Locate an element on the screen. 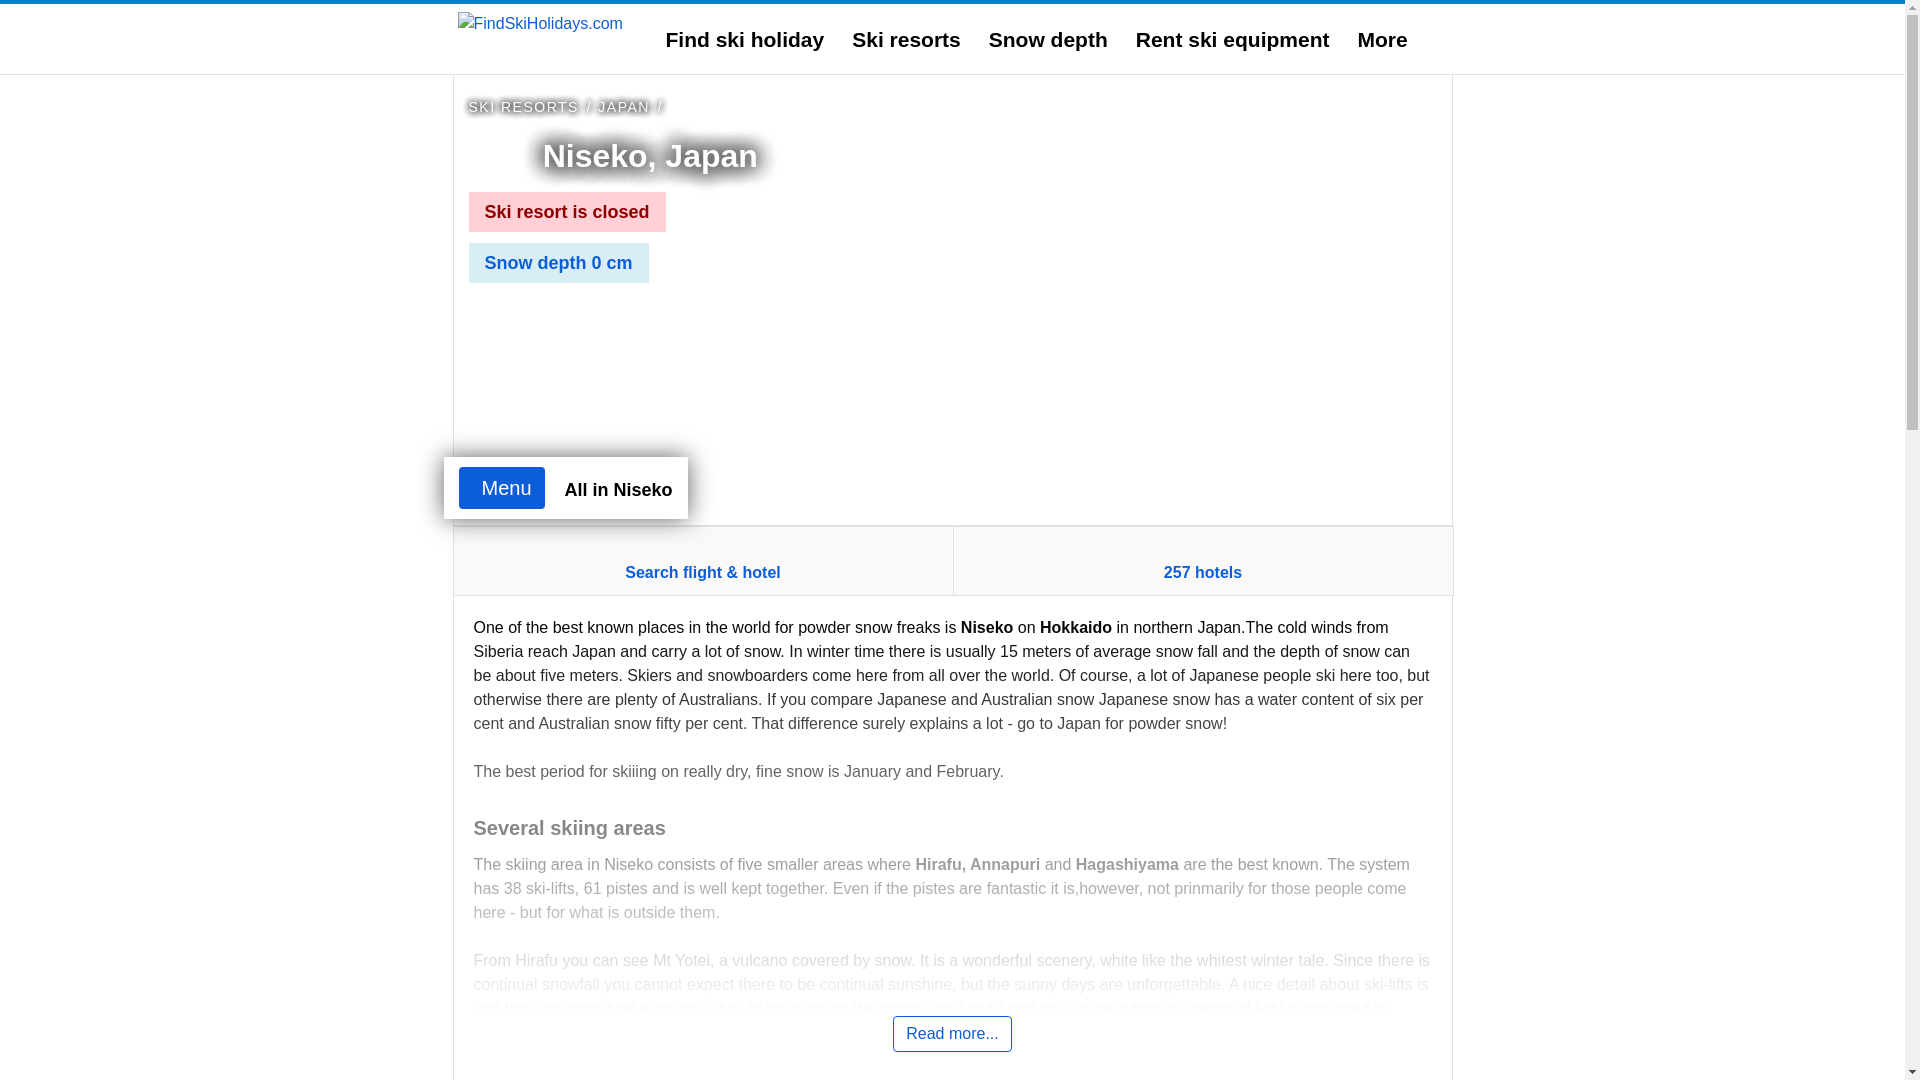 This screenshot has width=1920, height=1080. Find ski holiday is located at coordinates (746, 39).